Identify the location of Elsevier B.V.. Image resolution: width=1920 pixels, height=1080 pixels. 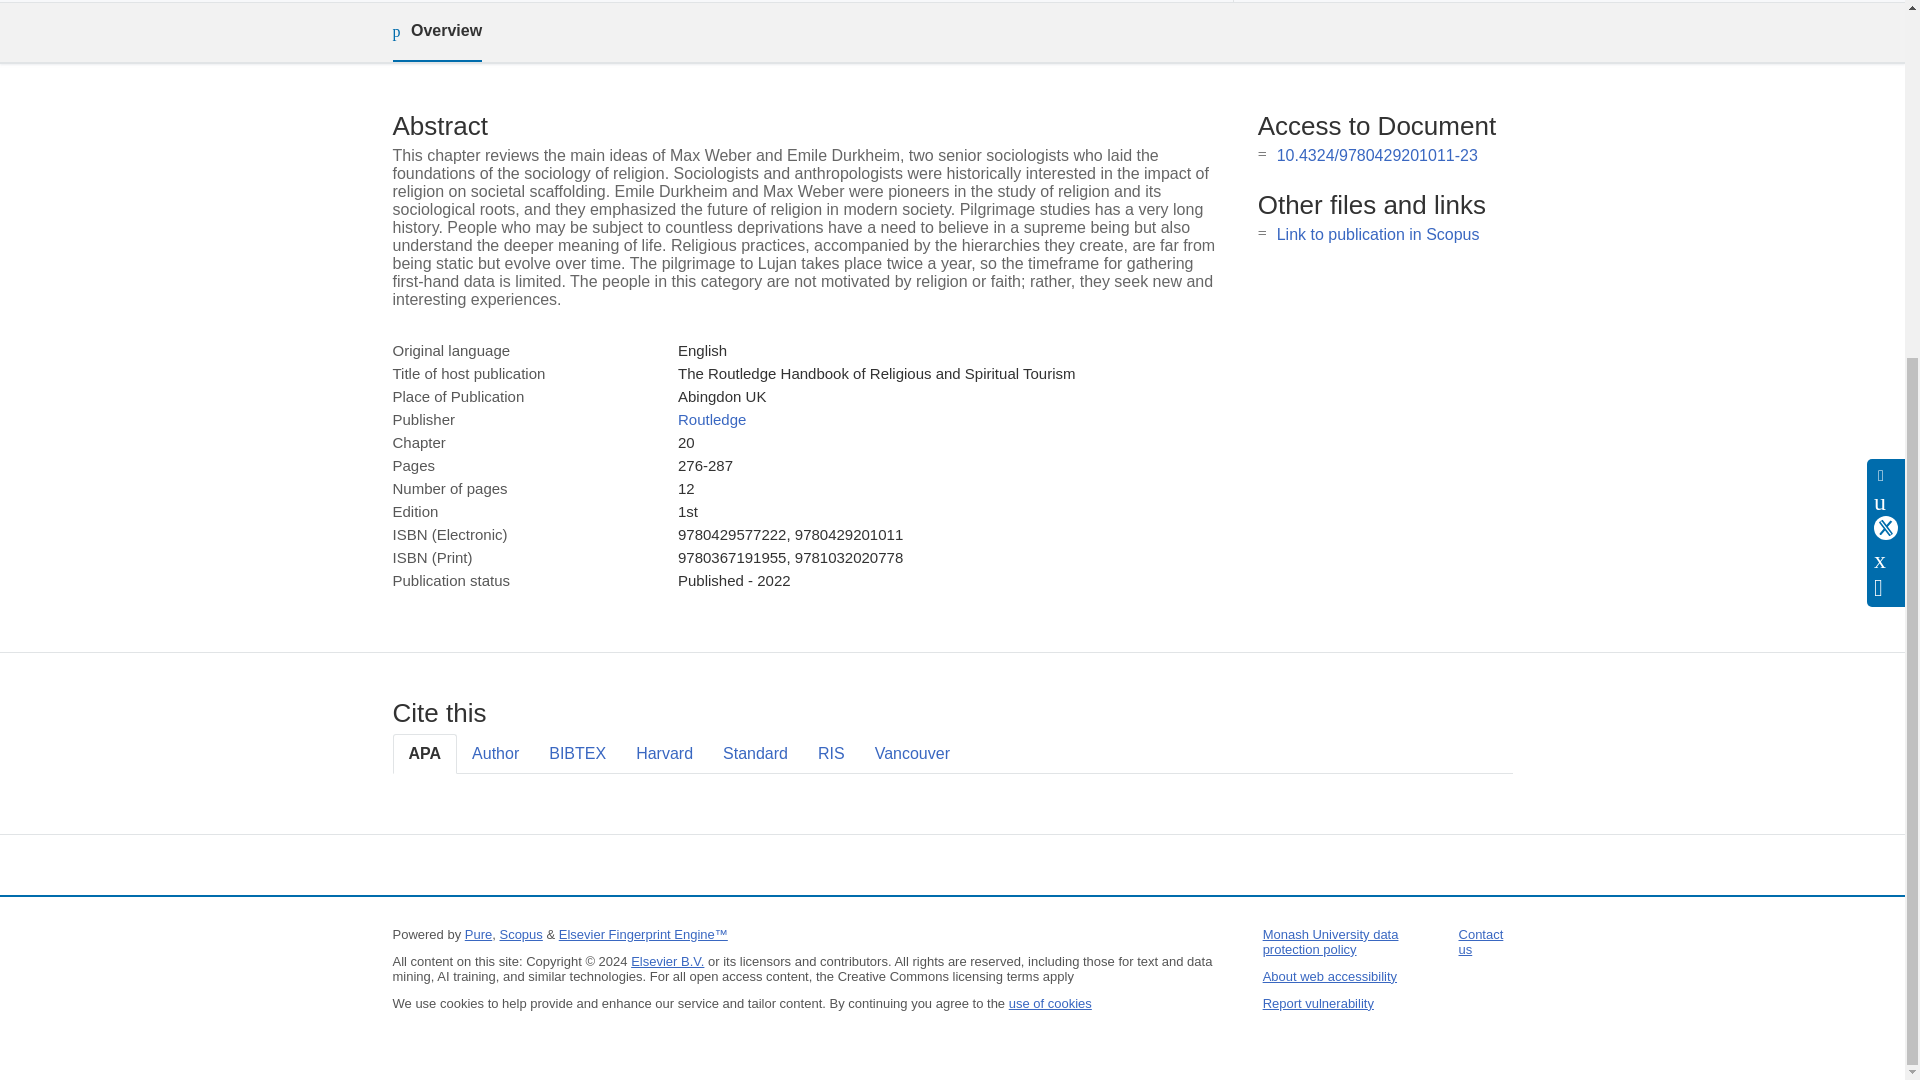
(668, 960).